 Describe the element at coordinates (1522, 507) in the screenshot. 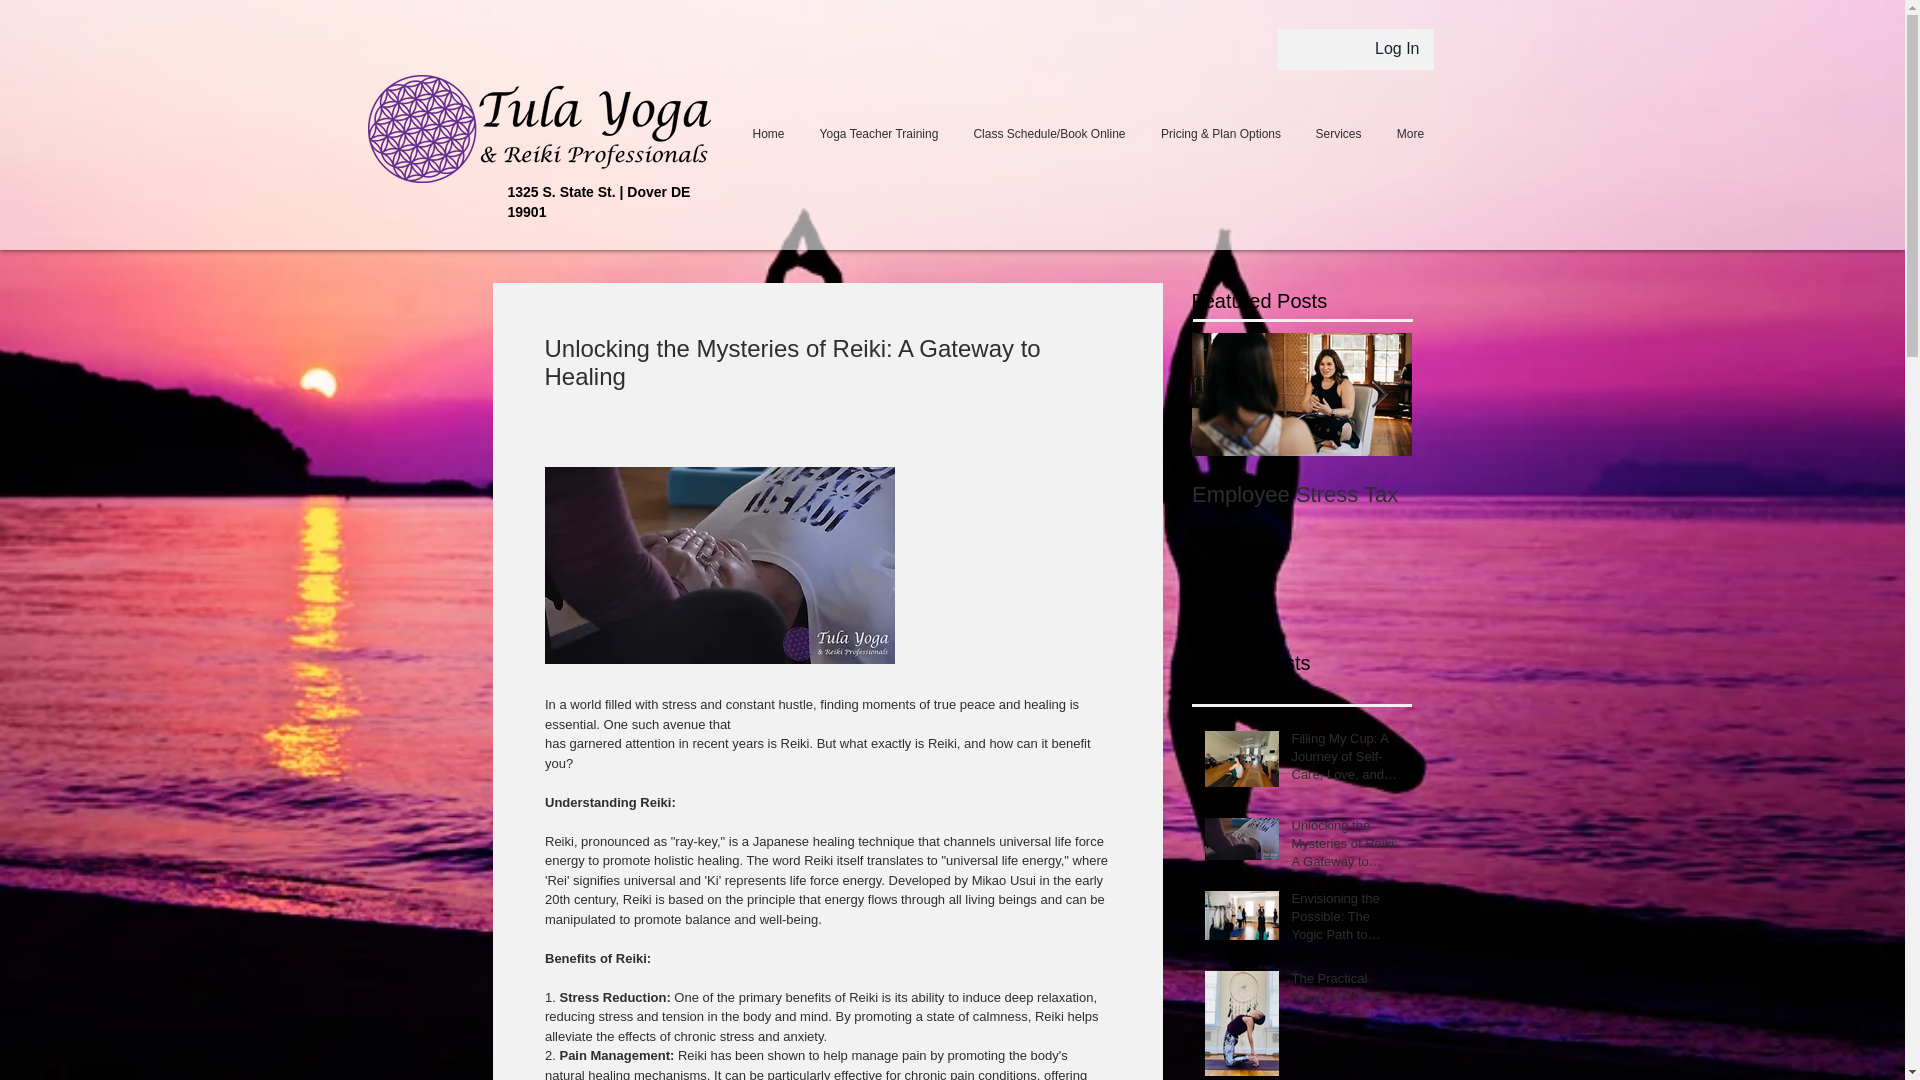

I see `Today I Choose To Be The Light` at that location.